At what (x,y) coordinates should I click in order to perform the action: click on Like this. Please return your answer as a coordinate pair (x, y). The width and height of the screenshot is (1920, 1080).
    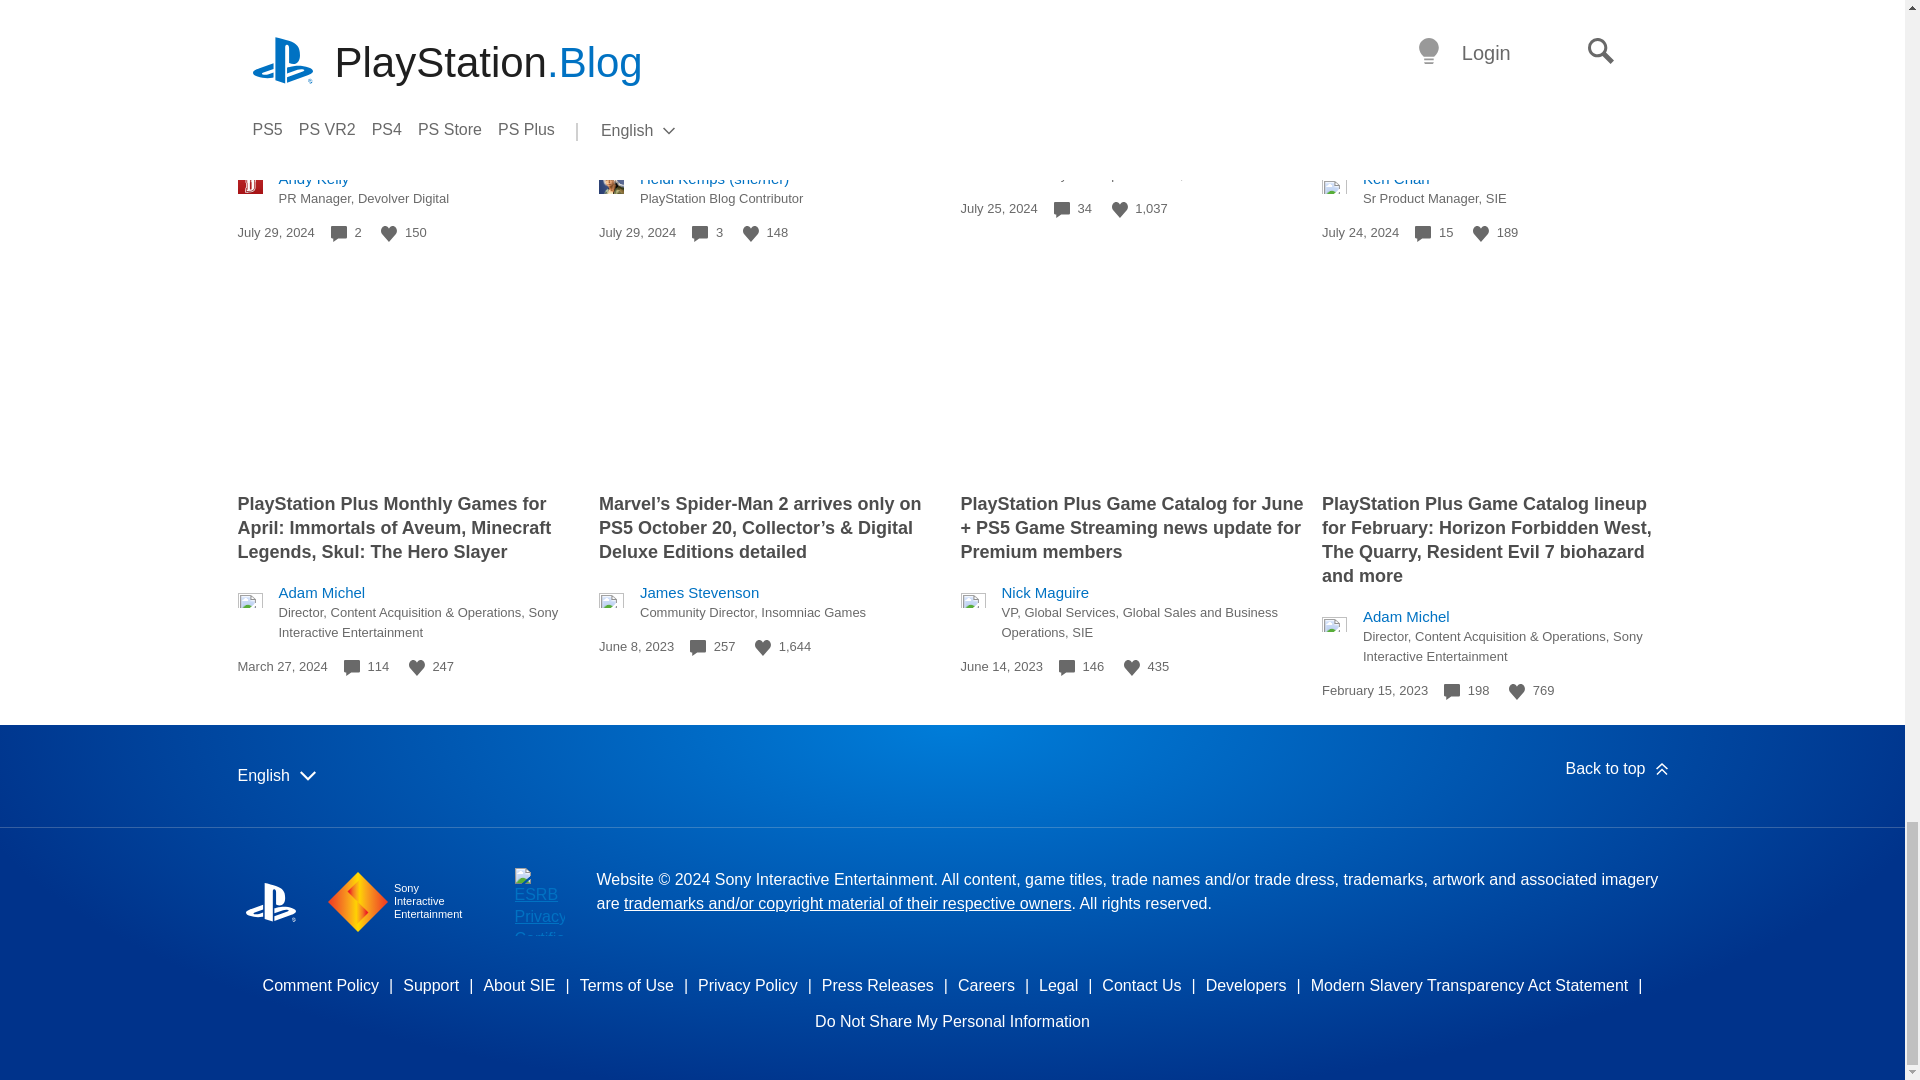
    Looking at the image, I should click on (1480, 233).